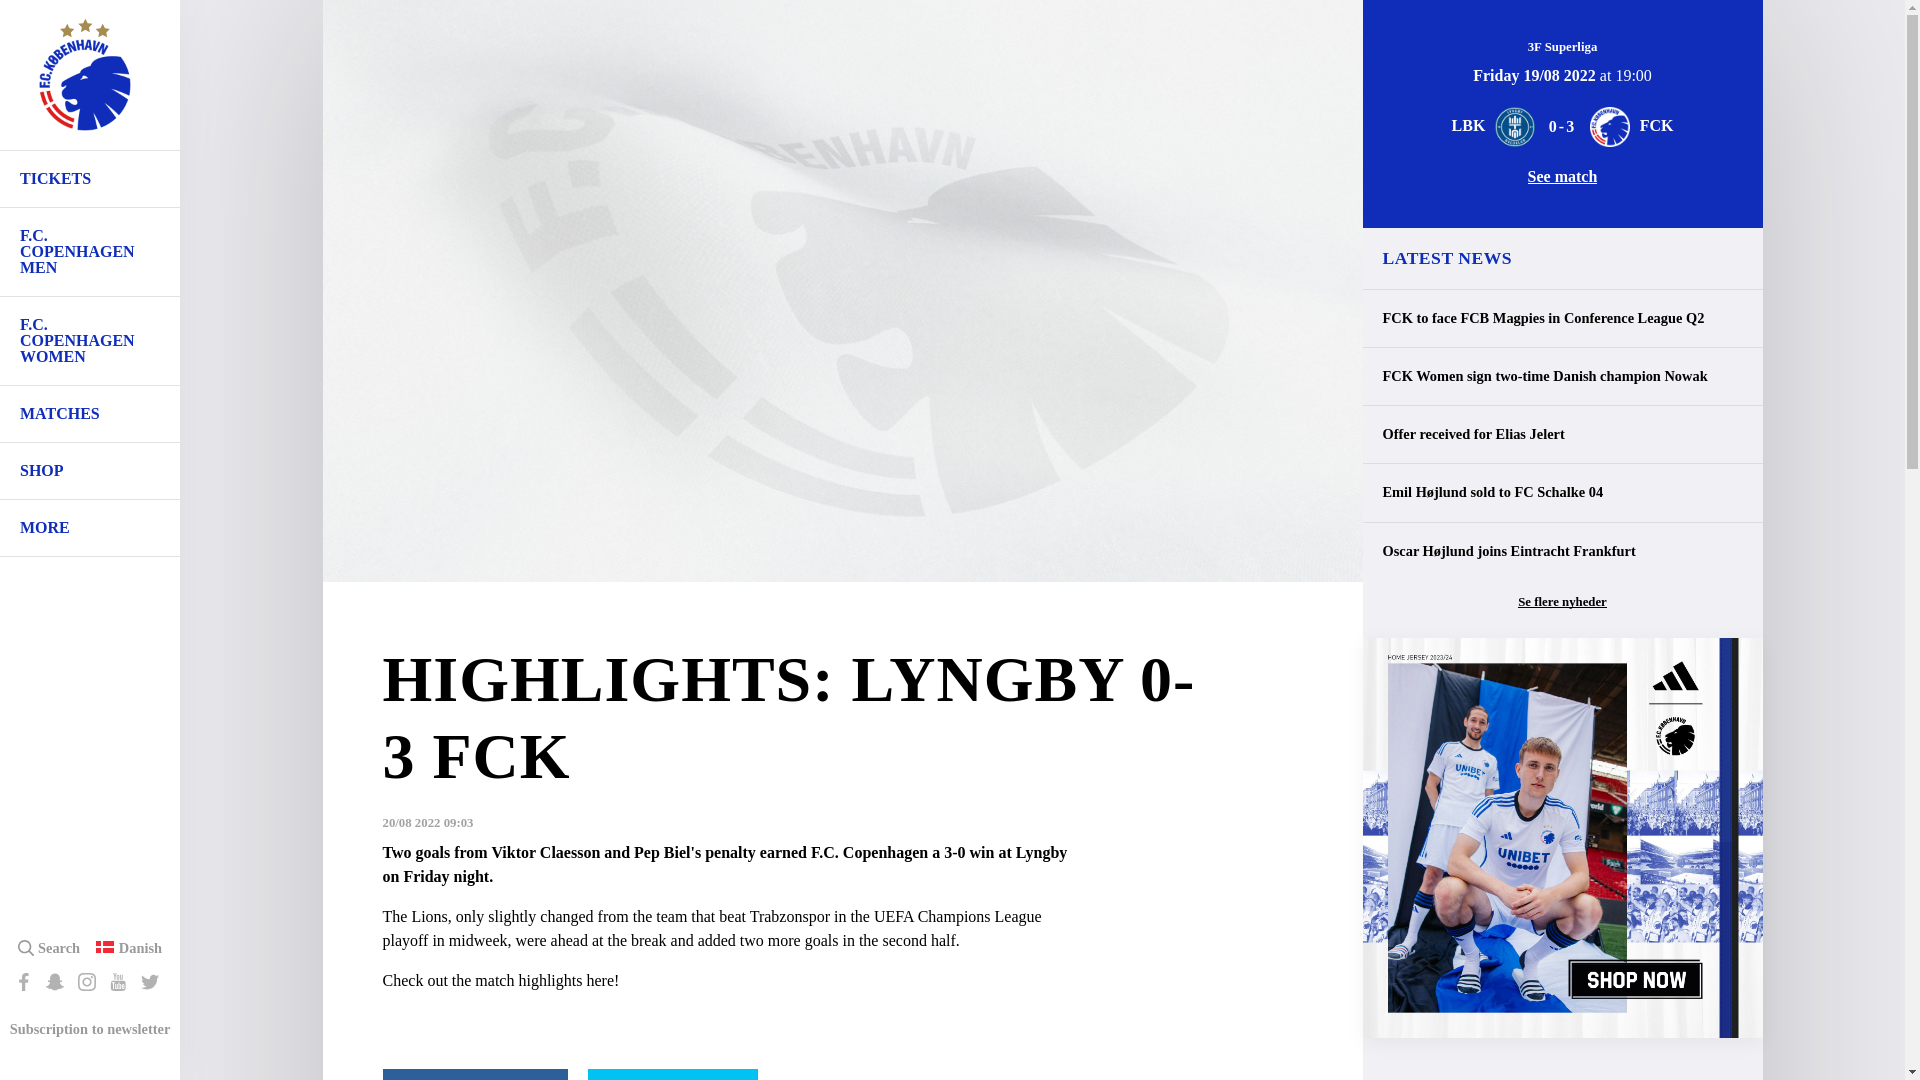 The height and width of the screenshot is (1080, 1920). Describe the element at coordinates (90, 179) in the screenshot. I see `Tickets` at that location.